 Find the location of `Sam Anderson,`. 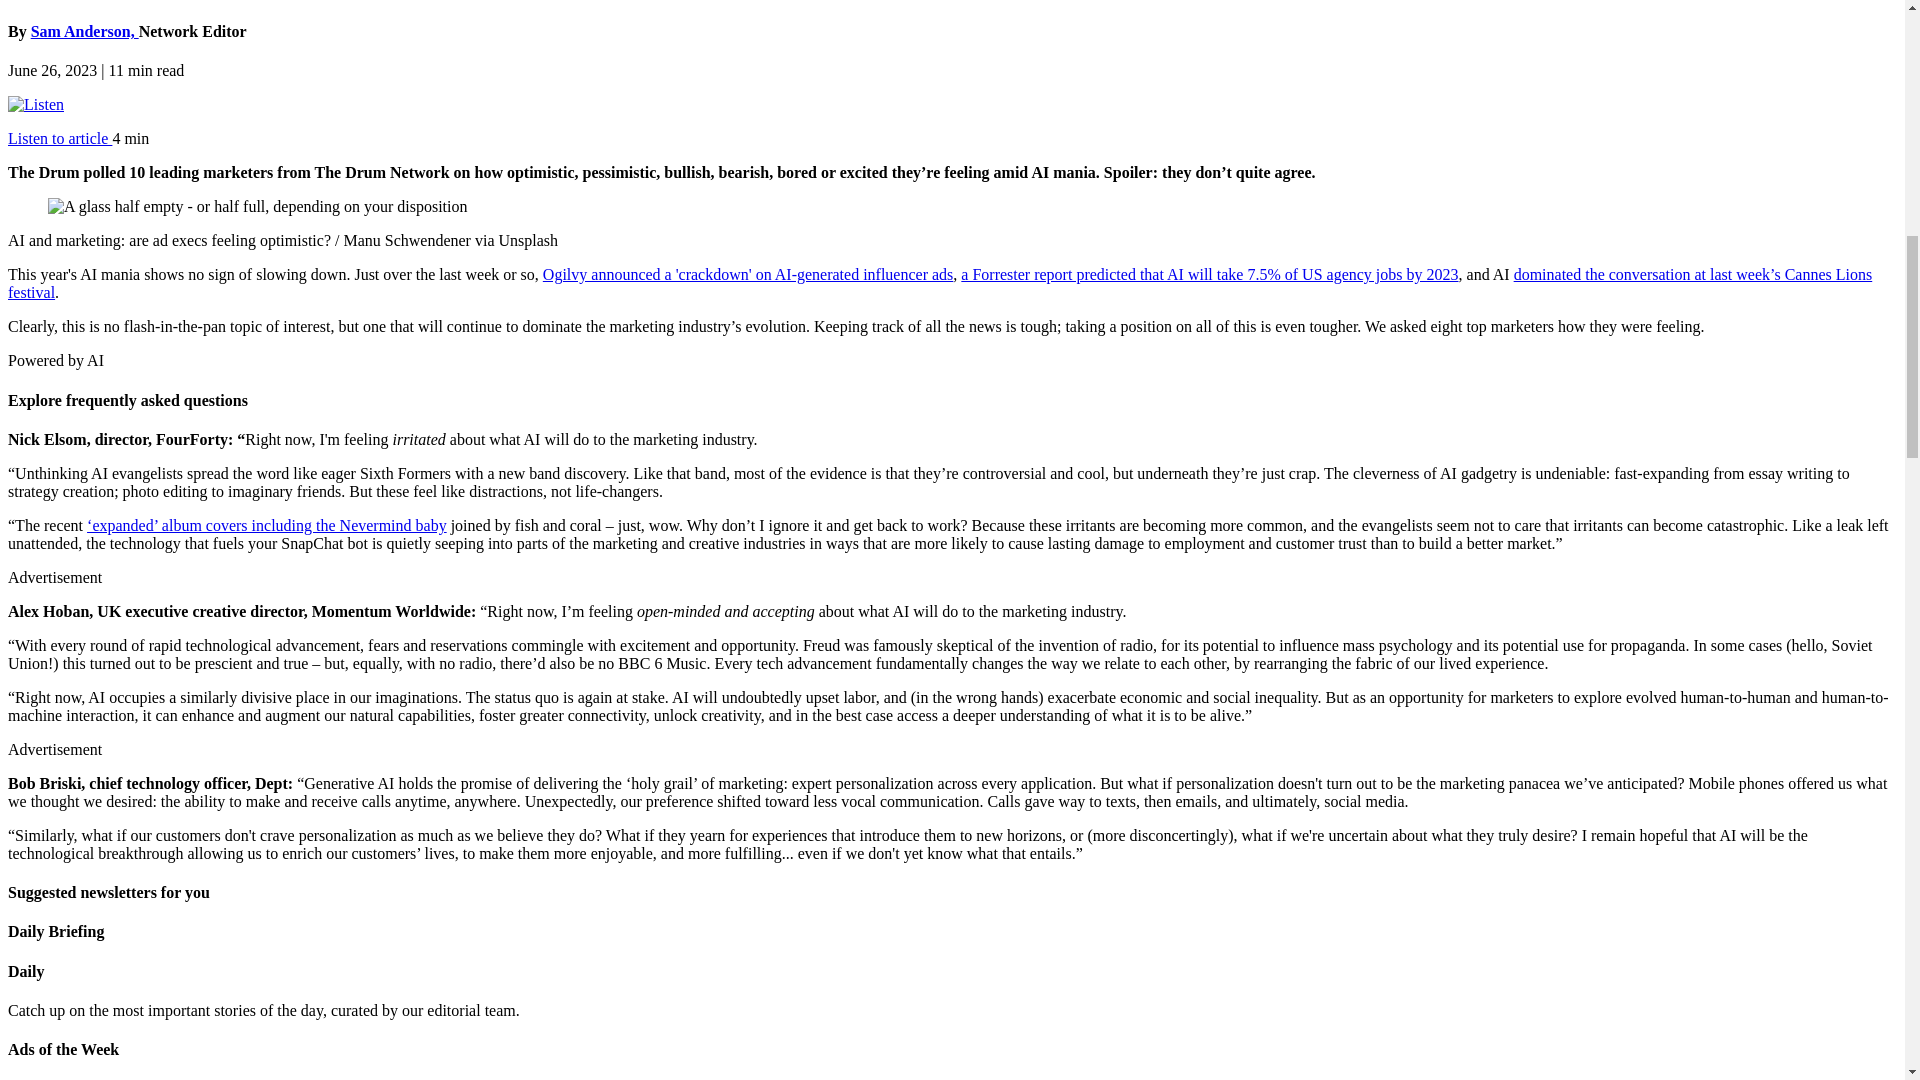

Sam Anderson, is located at coordinates (84, 30).